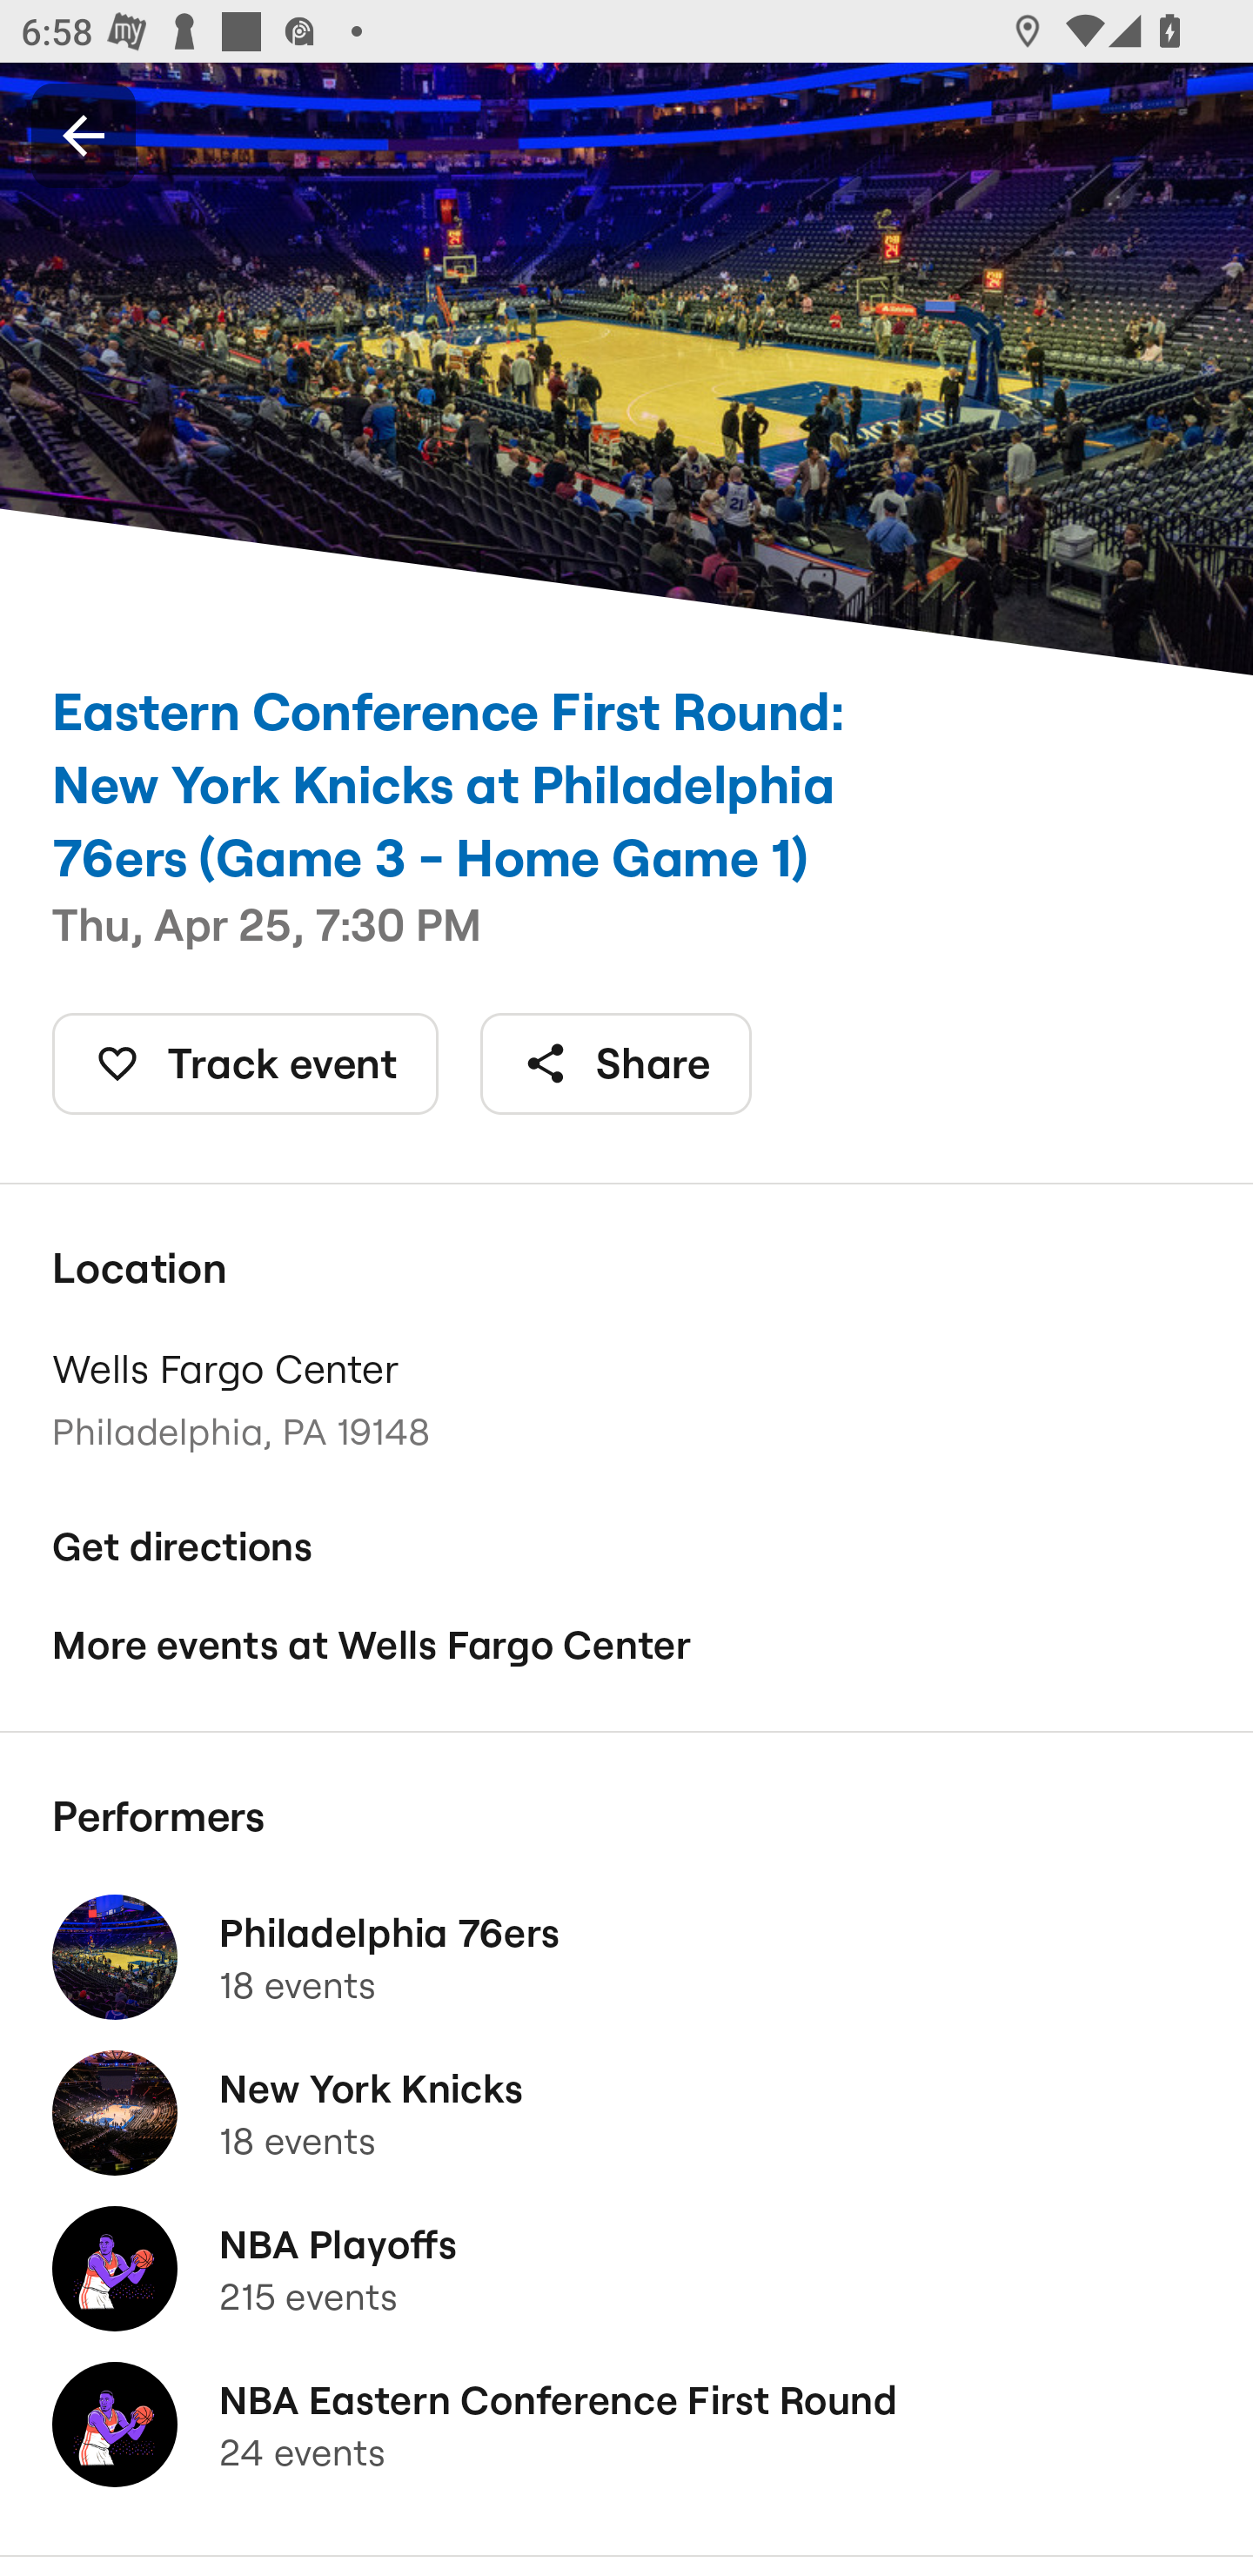 The width and height of the screenshot is (1253, 2576). What do you see at coordinates (616, 1063) in the screenshot?
I see `Share` at bounding box center [616, 1063].